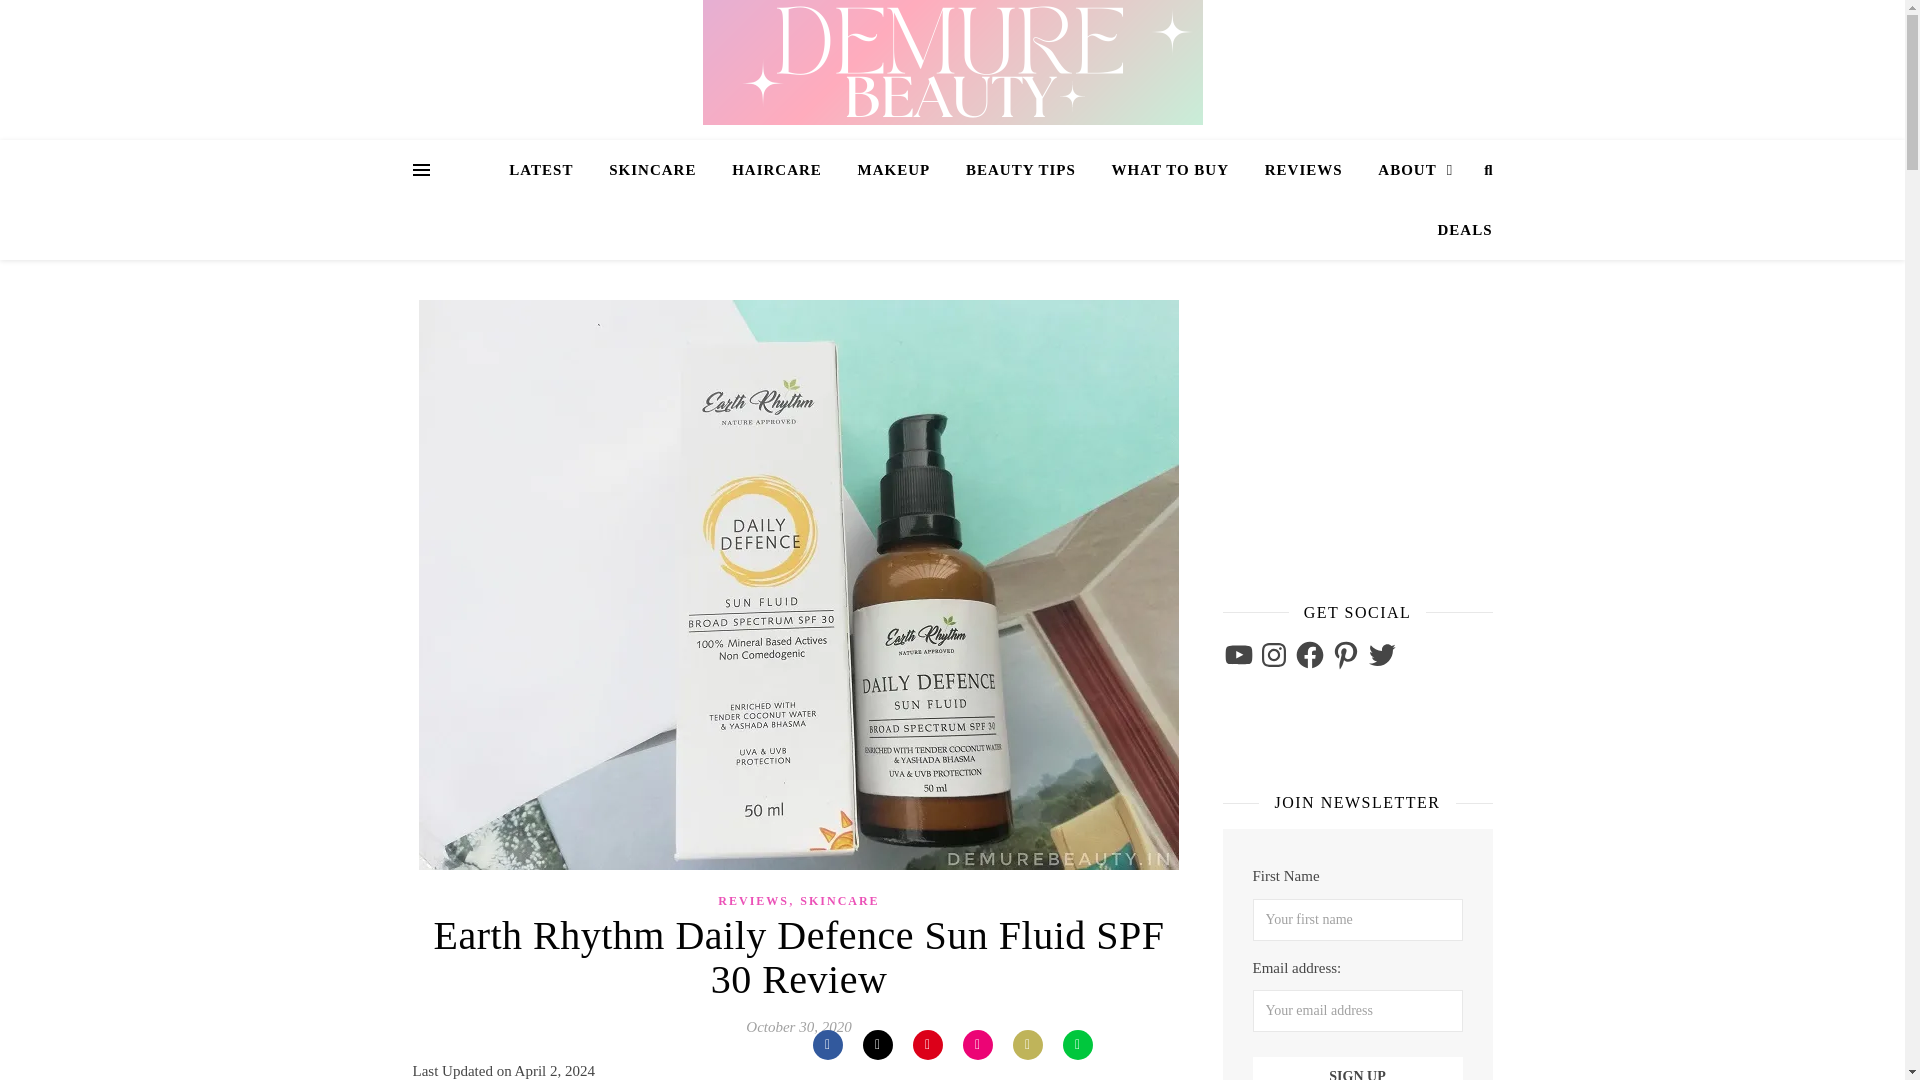 This screenshot has height=1080, width=1920. Describe the element at coordinates (652, 170) in the screenshot. I see `SKINCARE` at that location.